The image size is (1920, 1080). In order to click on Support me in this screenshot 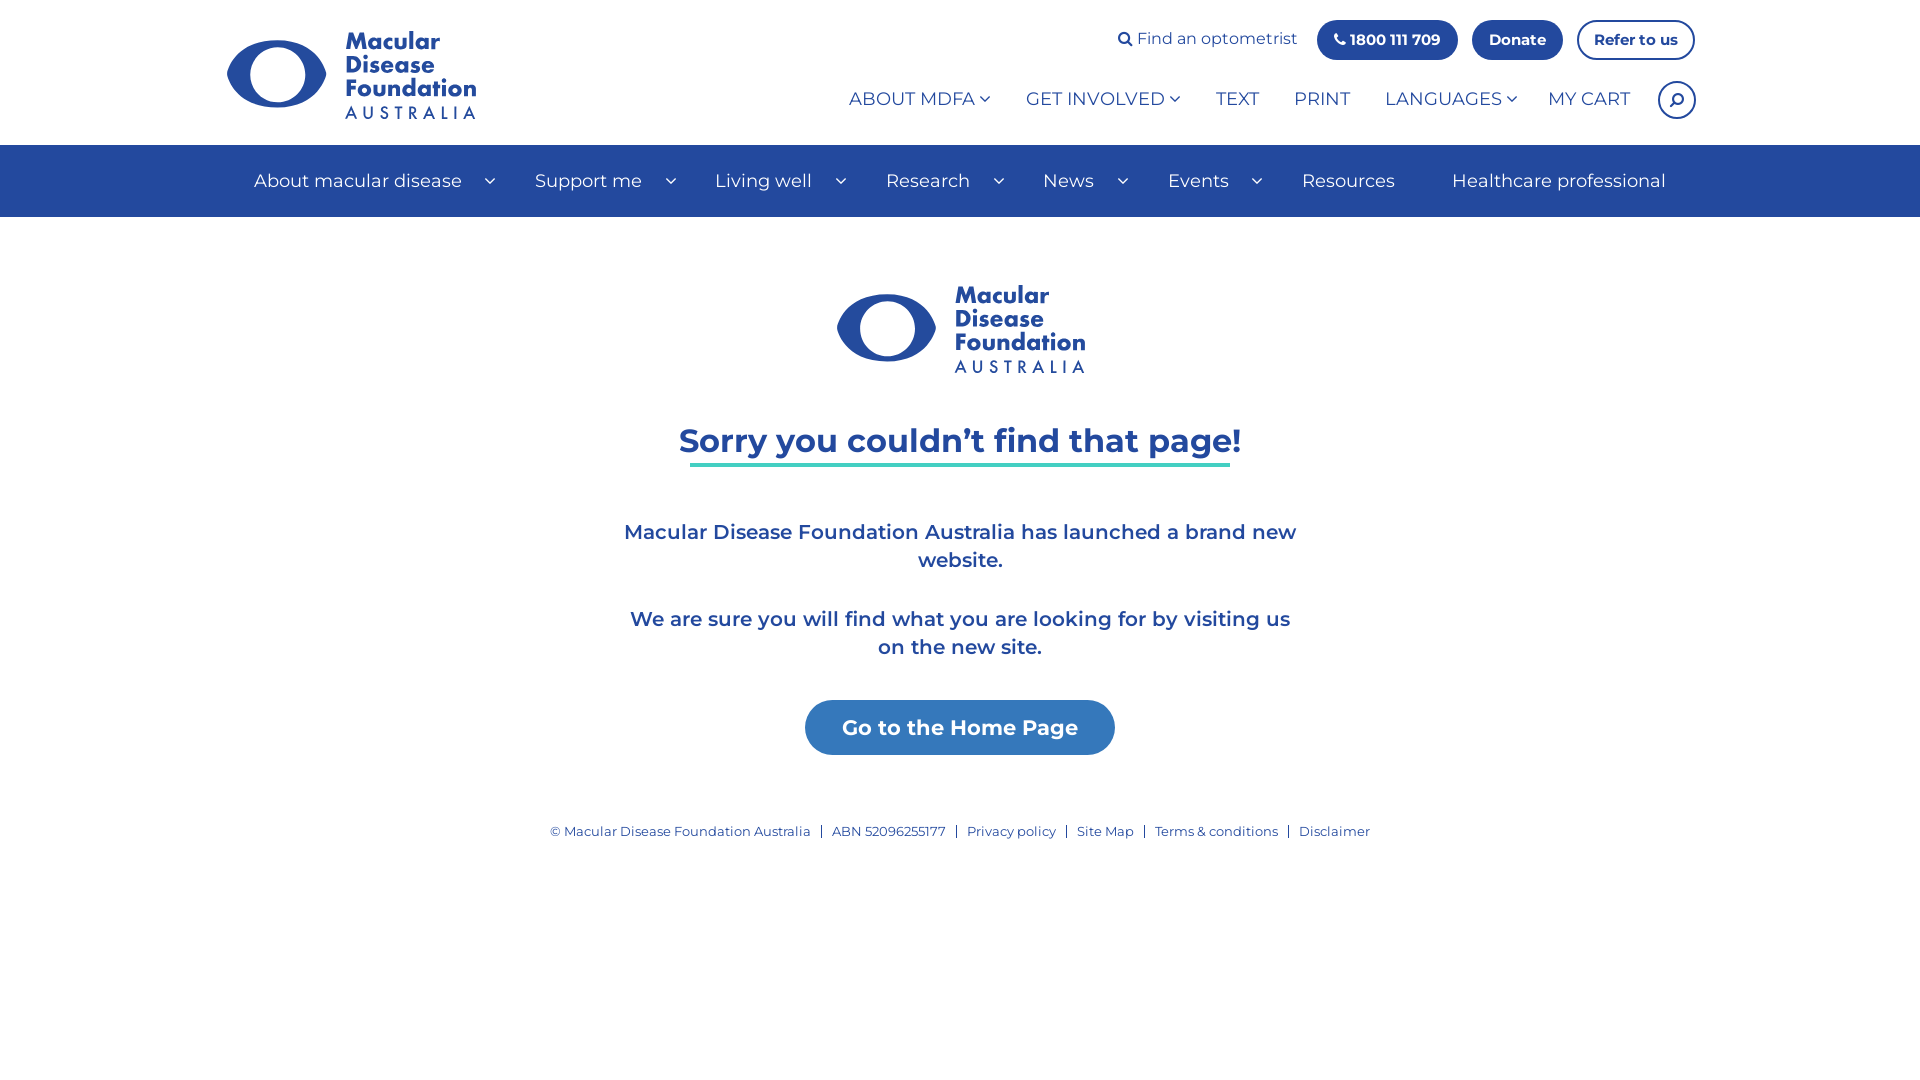, I will do `click(596, 181)`.